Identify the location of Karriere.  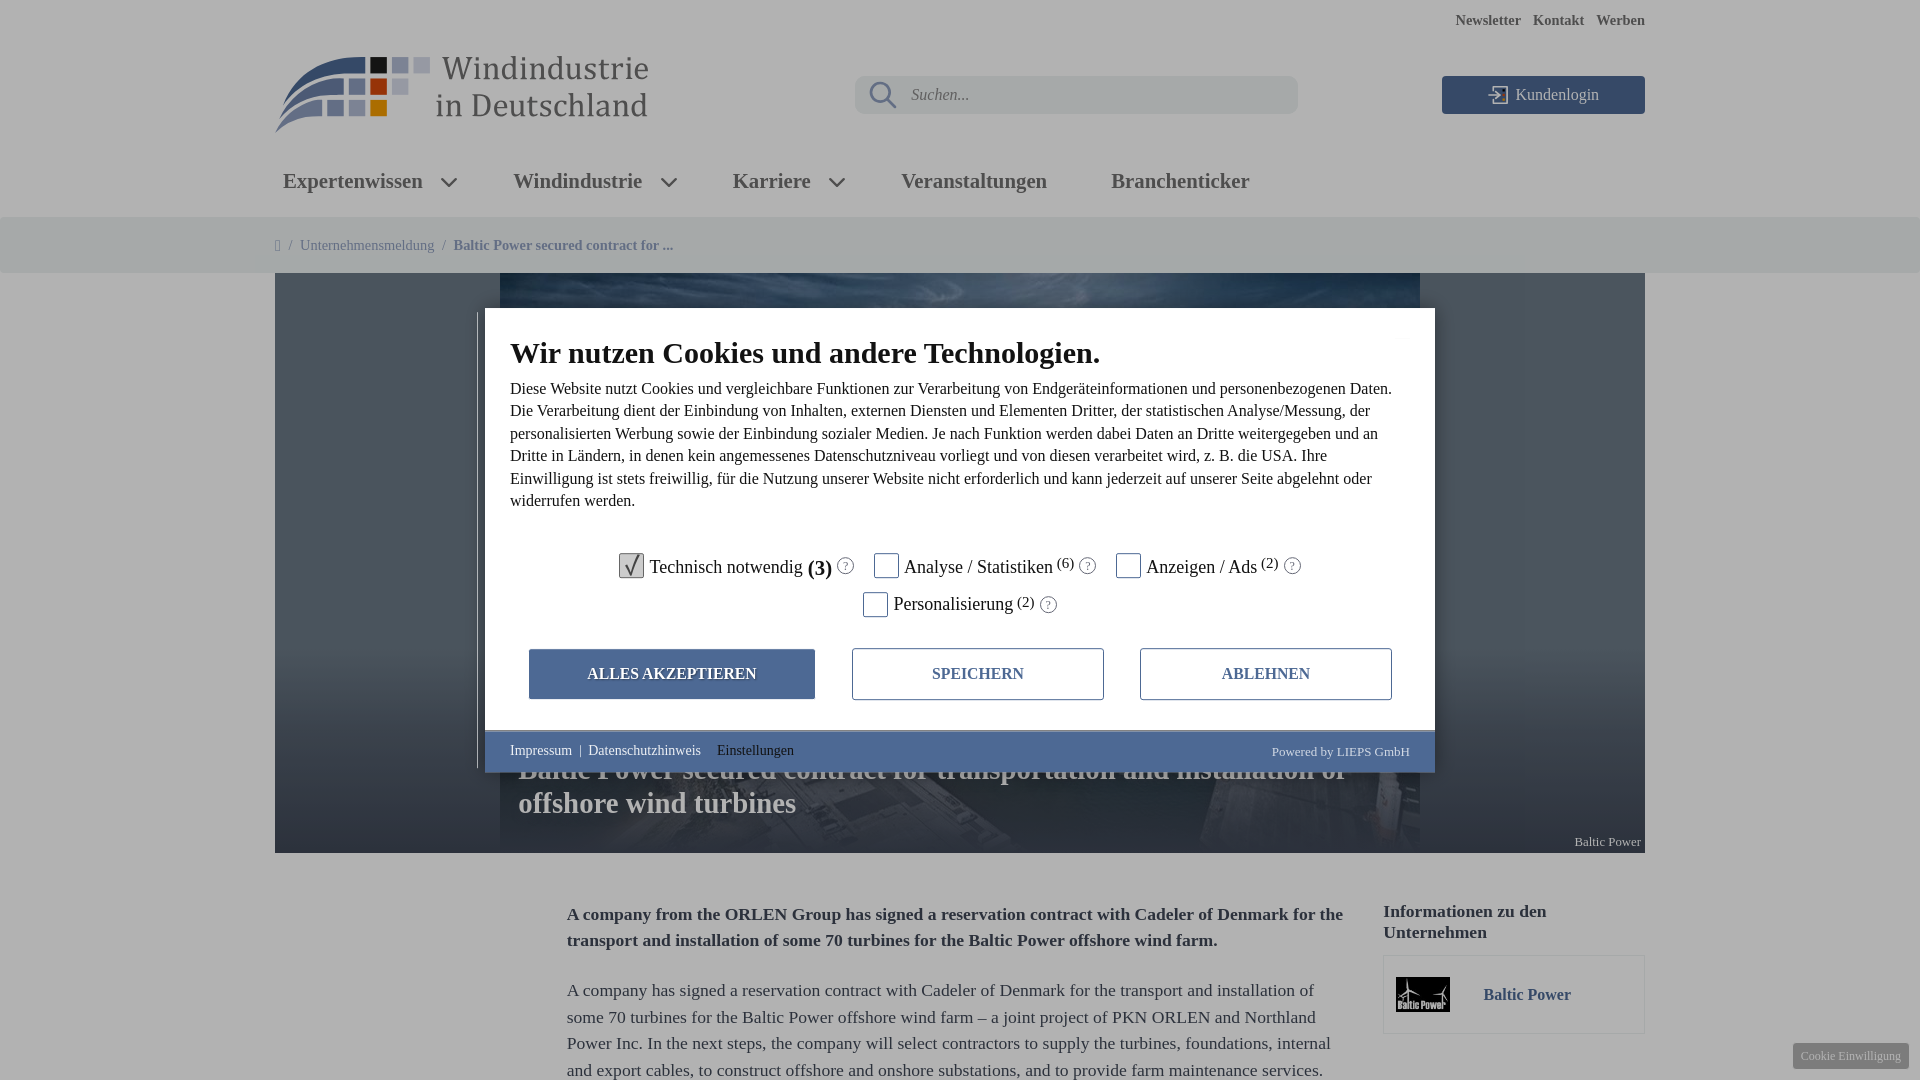
(772, 180).